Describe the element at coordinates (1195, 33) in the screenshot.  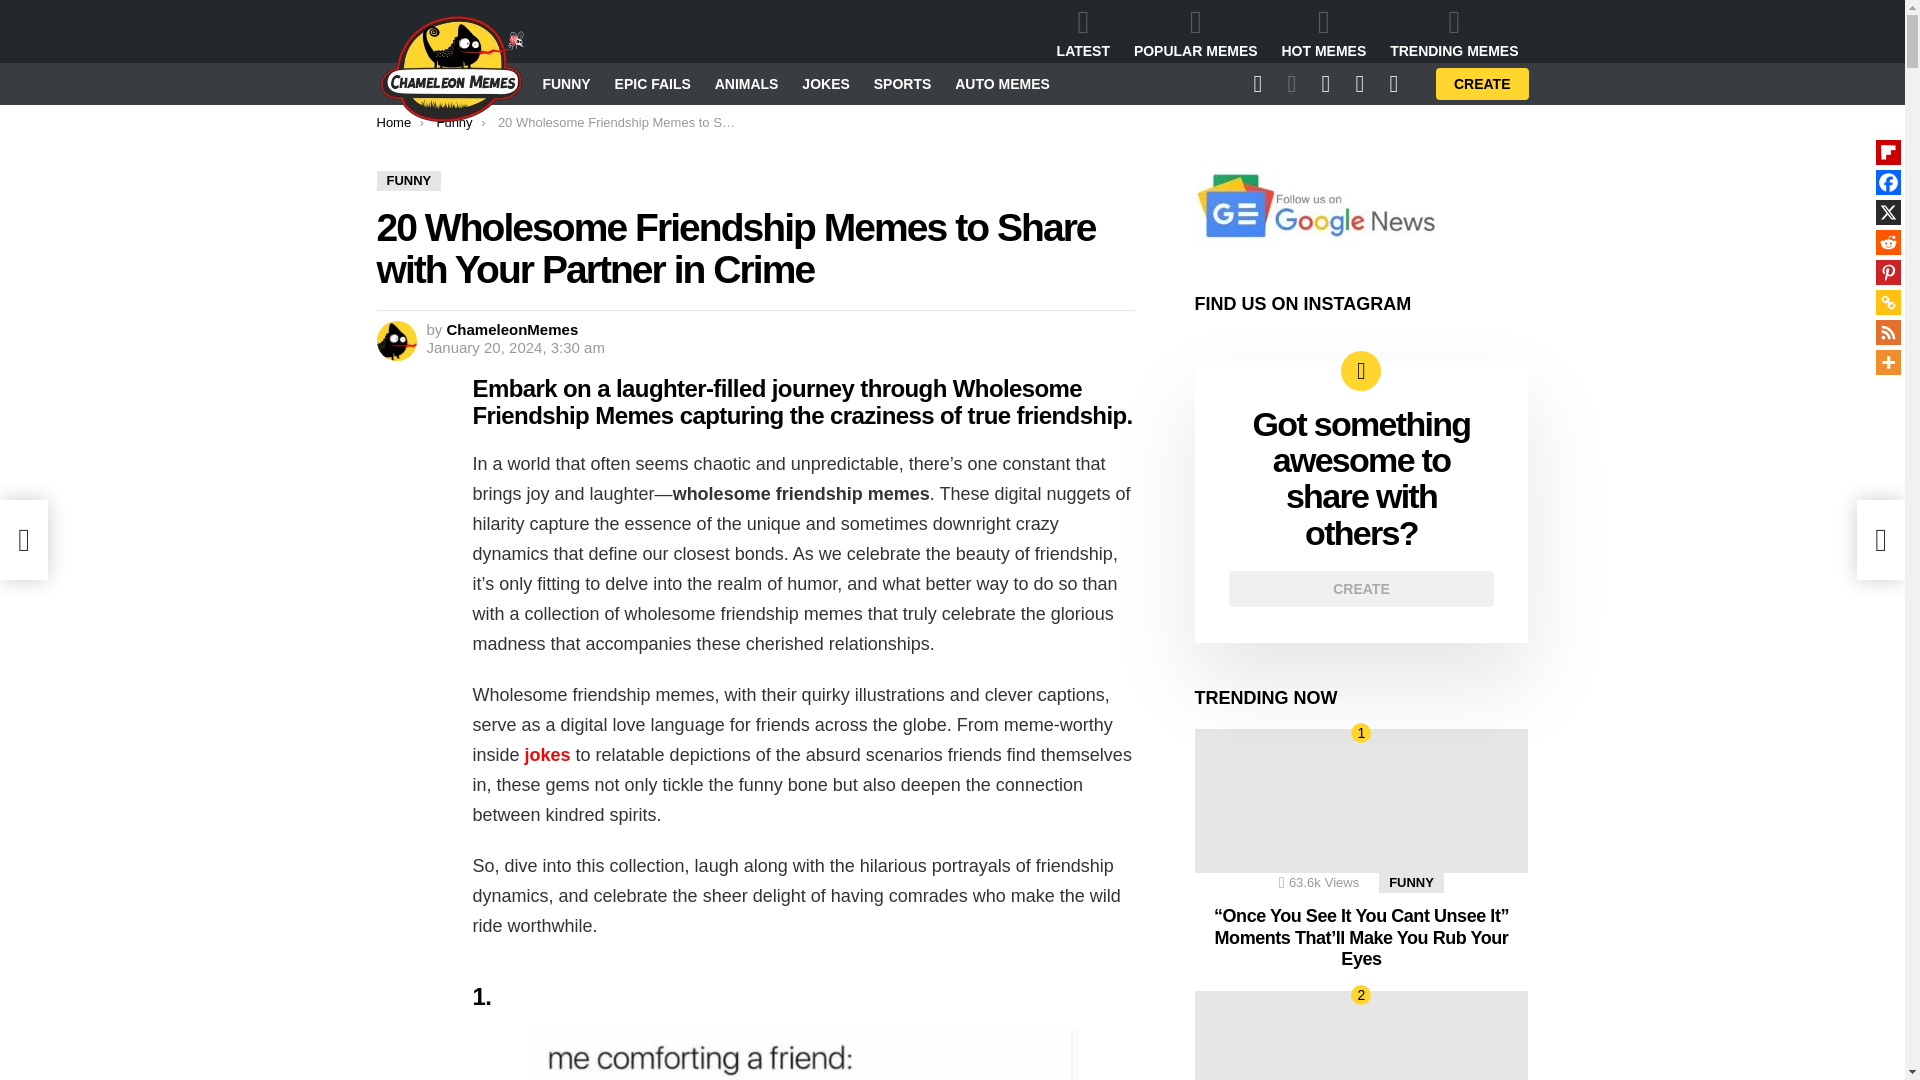
I see `POPULAR MEMES` at that location.